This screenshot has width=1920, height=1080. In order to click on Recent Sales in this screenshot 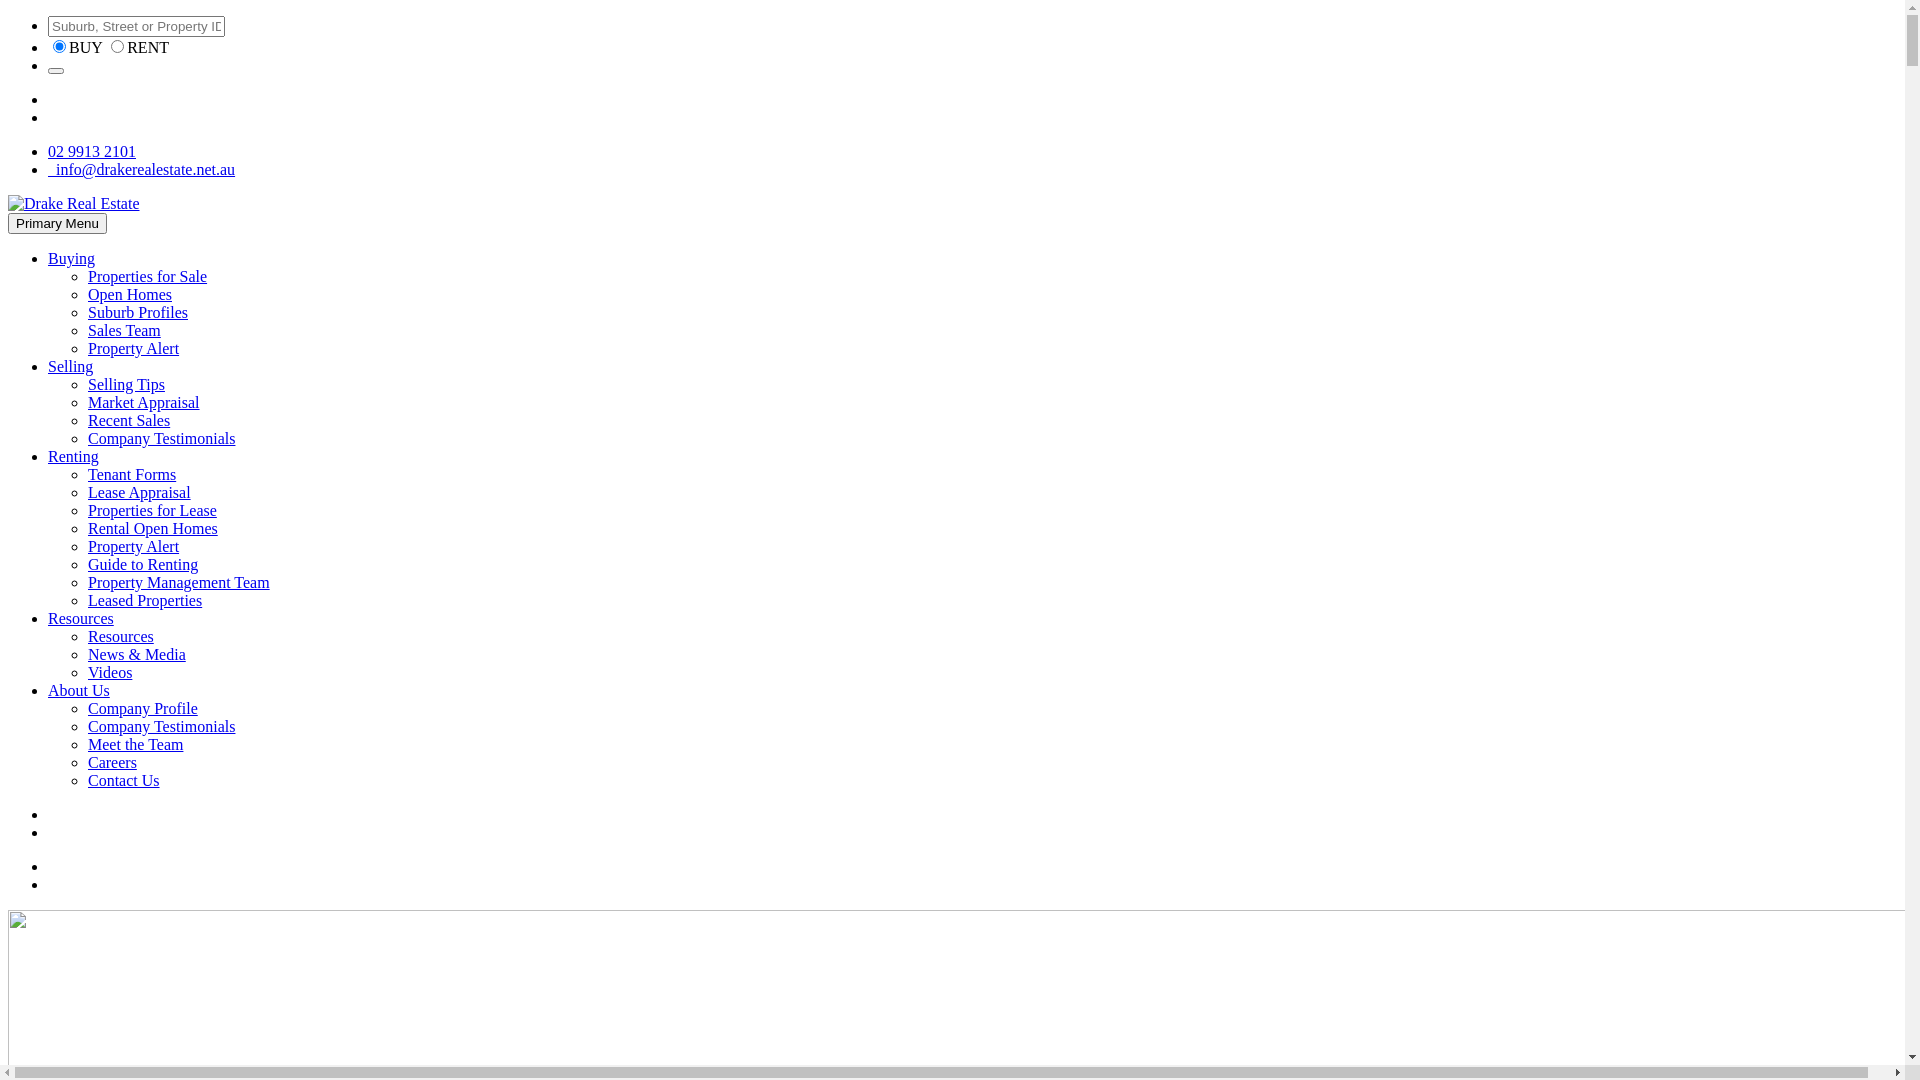, I will do `click(129, 420)`.